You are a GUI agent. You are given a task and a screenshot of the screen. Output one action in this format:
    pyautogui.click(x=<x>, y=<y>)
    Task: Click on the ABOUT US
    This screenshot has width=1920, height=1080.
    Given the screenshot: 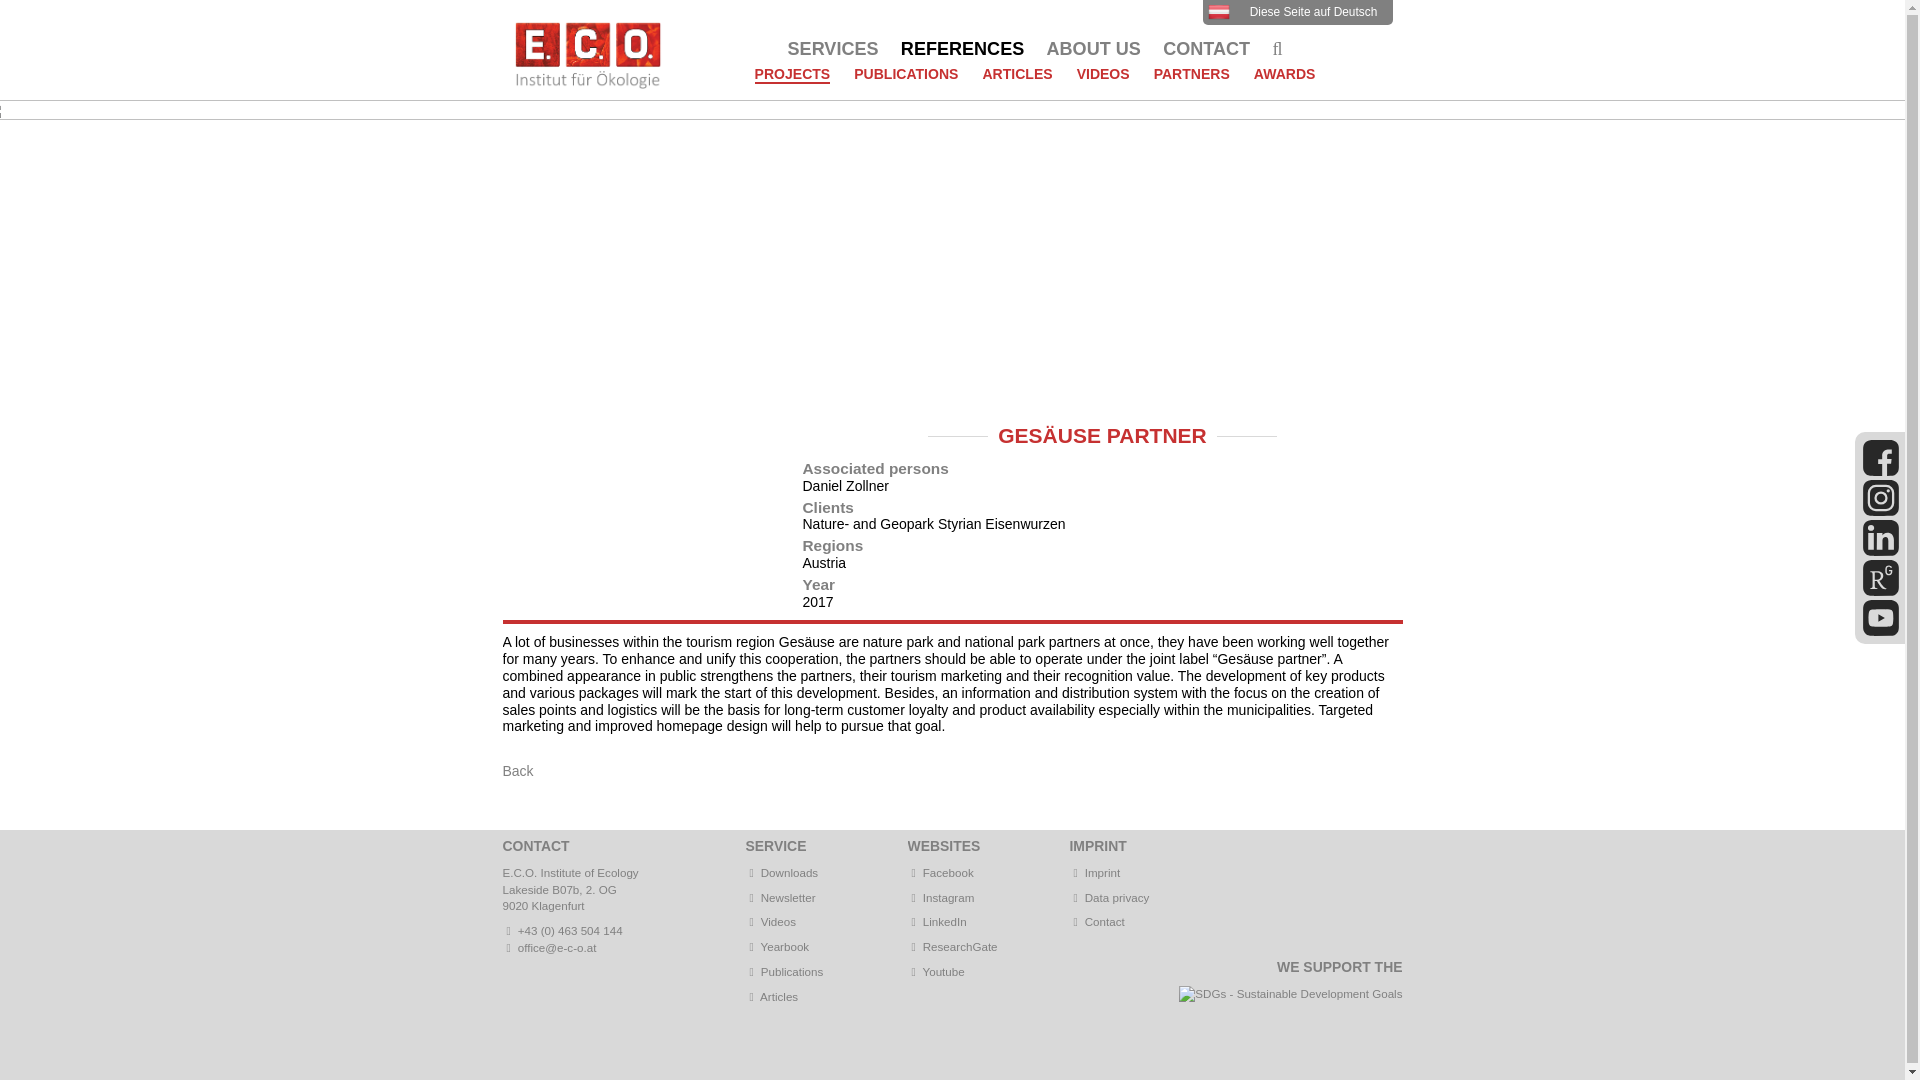 What is the action you would take?
    pyautogui.click(x=1094, y=50)
    